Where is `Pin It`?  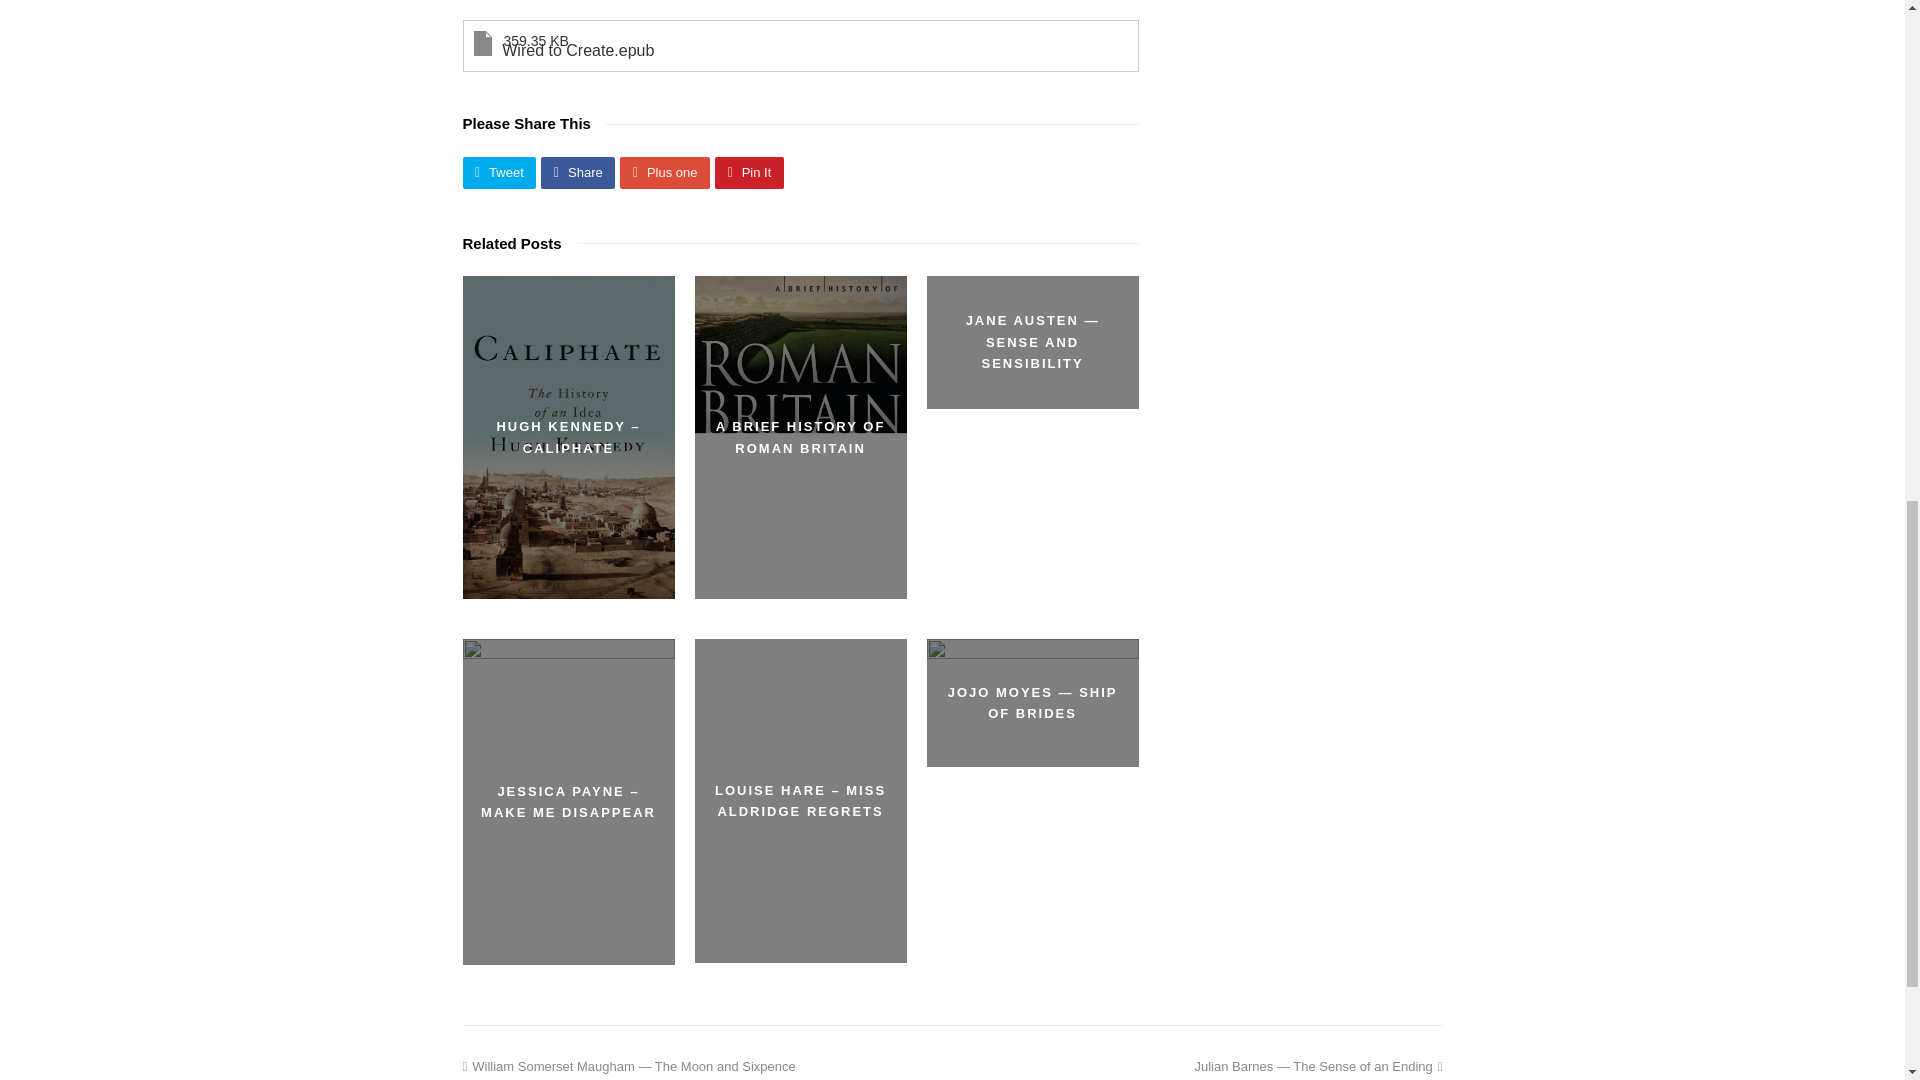
Pin It is located at coordinates (748, 172).